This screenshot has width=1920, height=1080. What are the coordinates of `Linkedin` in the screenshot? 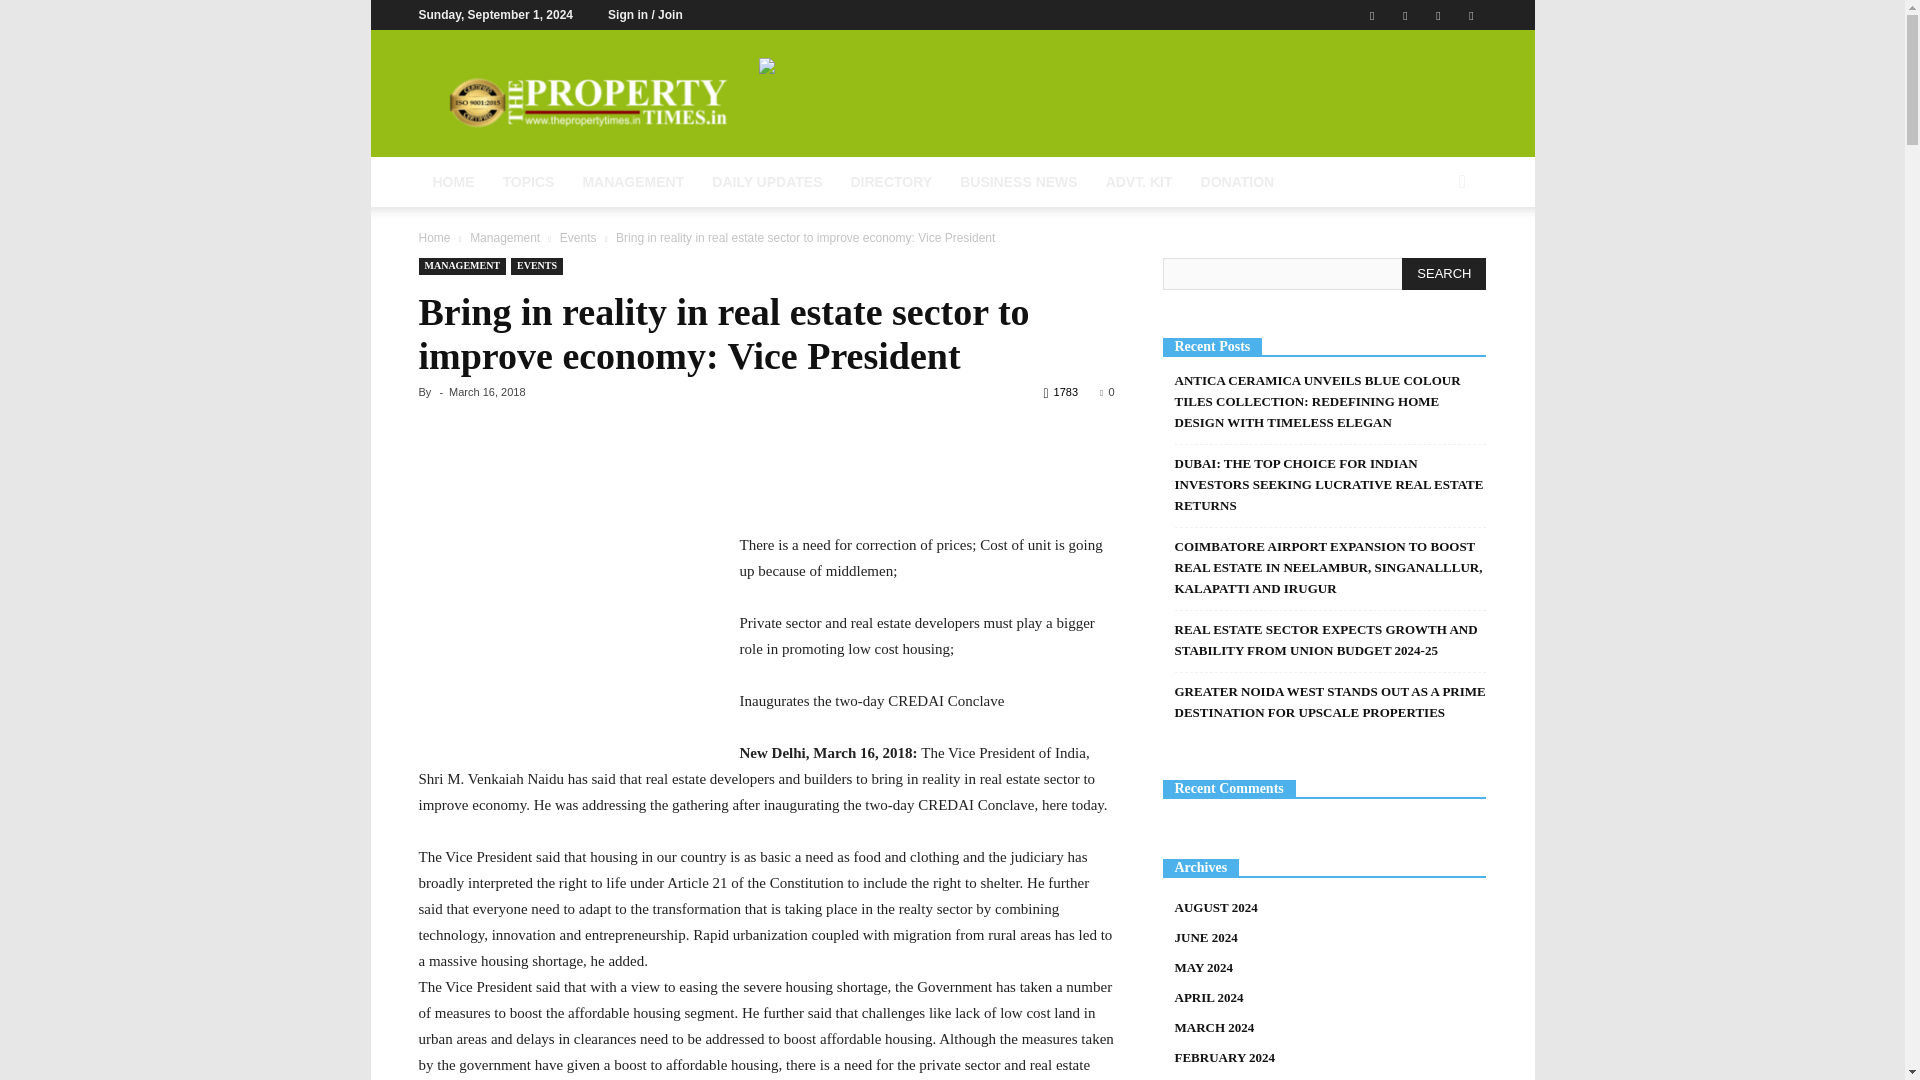 It's located at (1405, 15).